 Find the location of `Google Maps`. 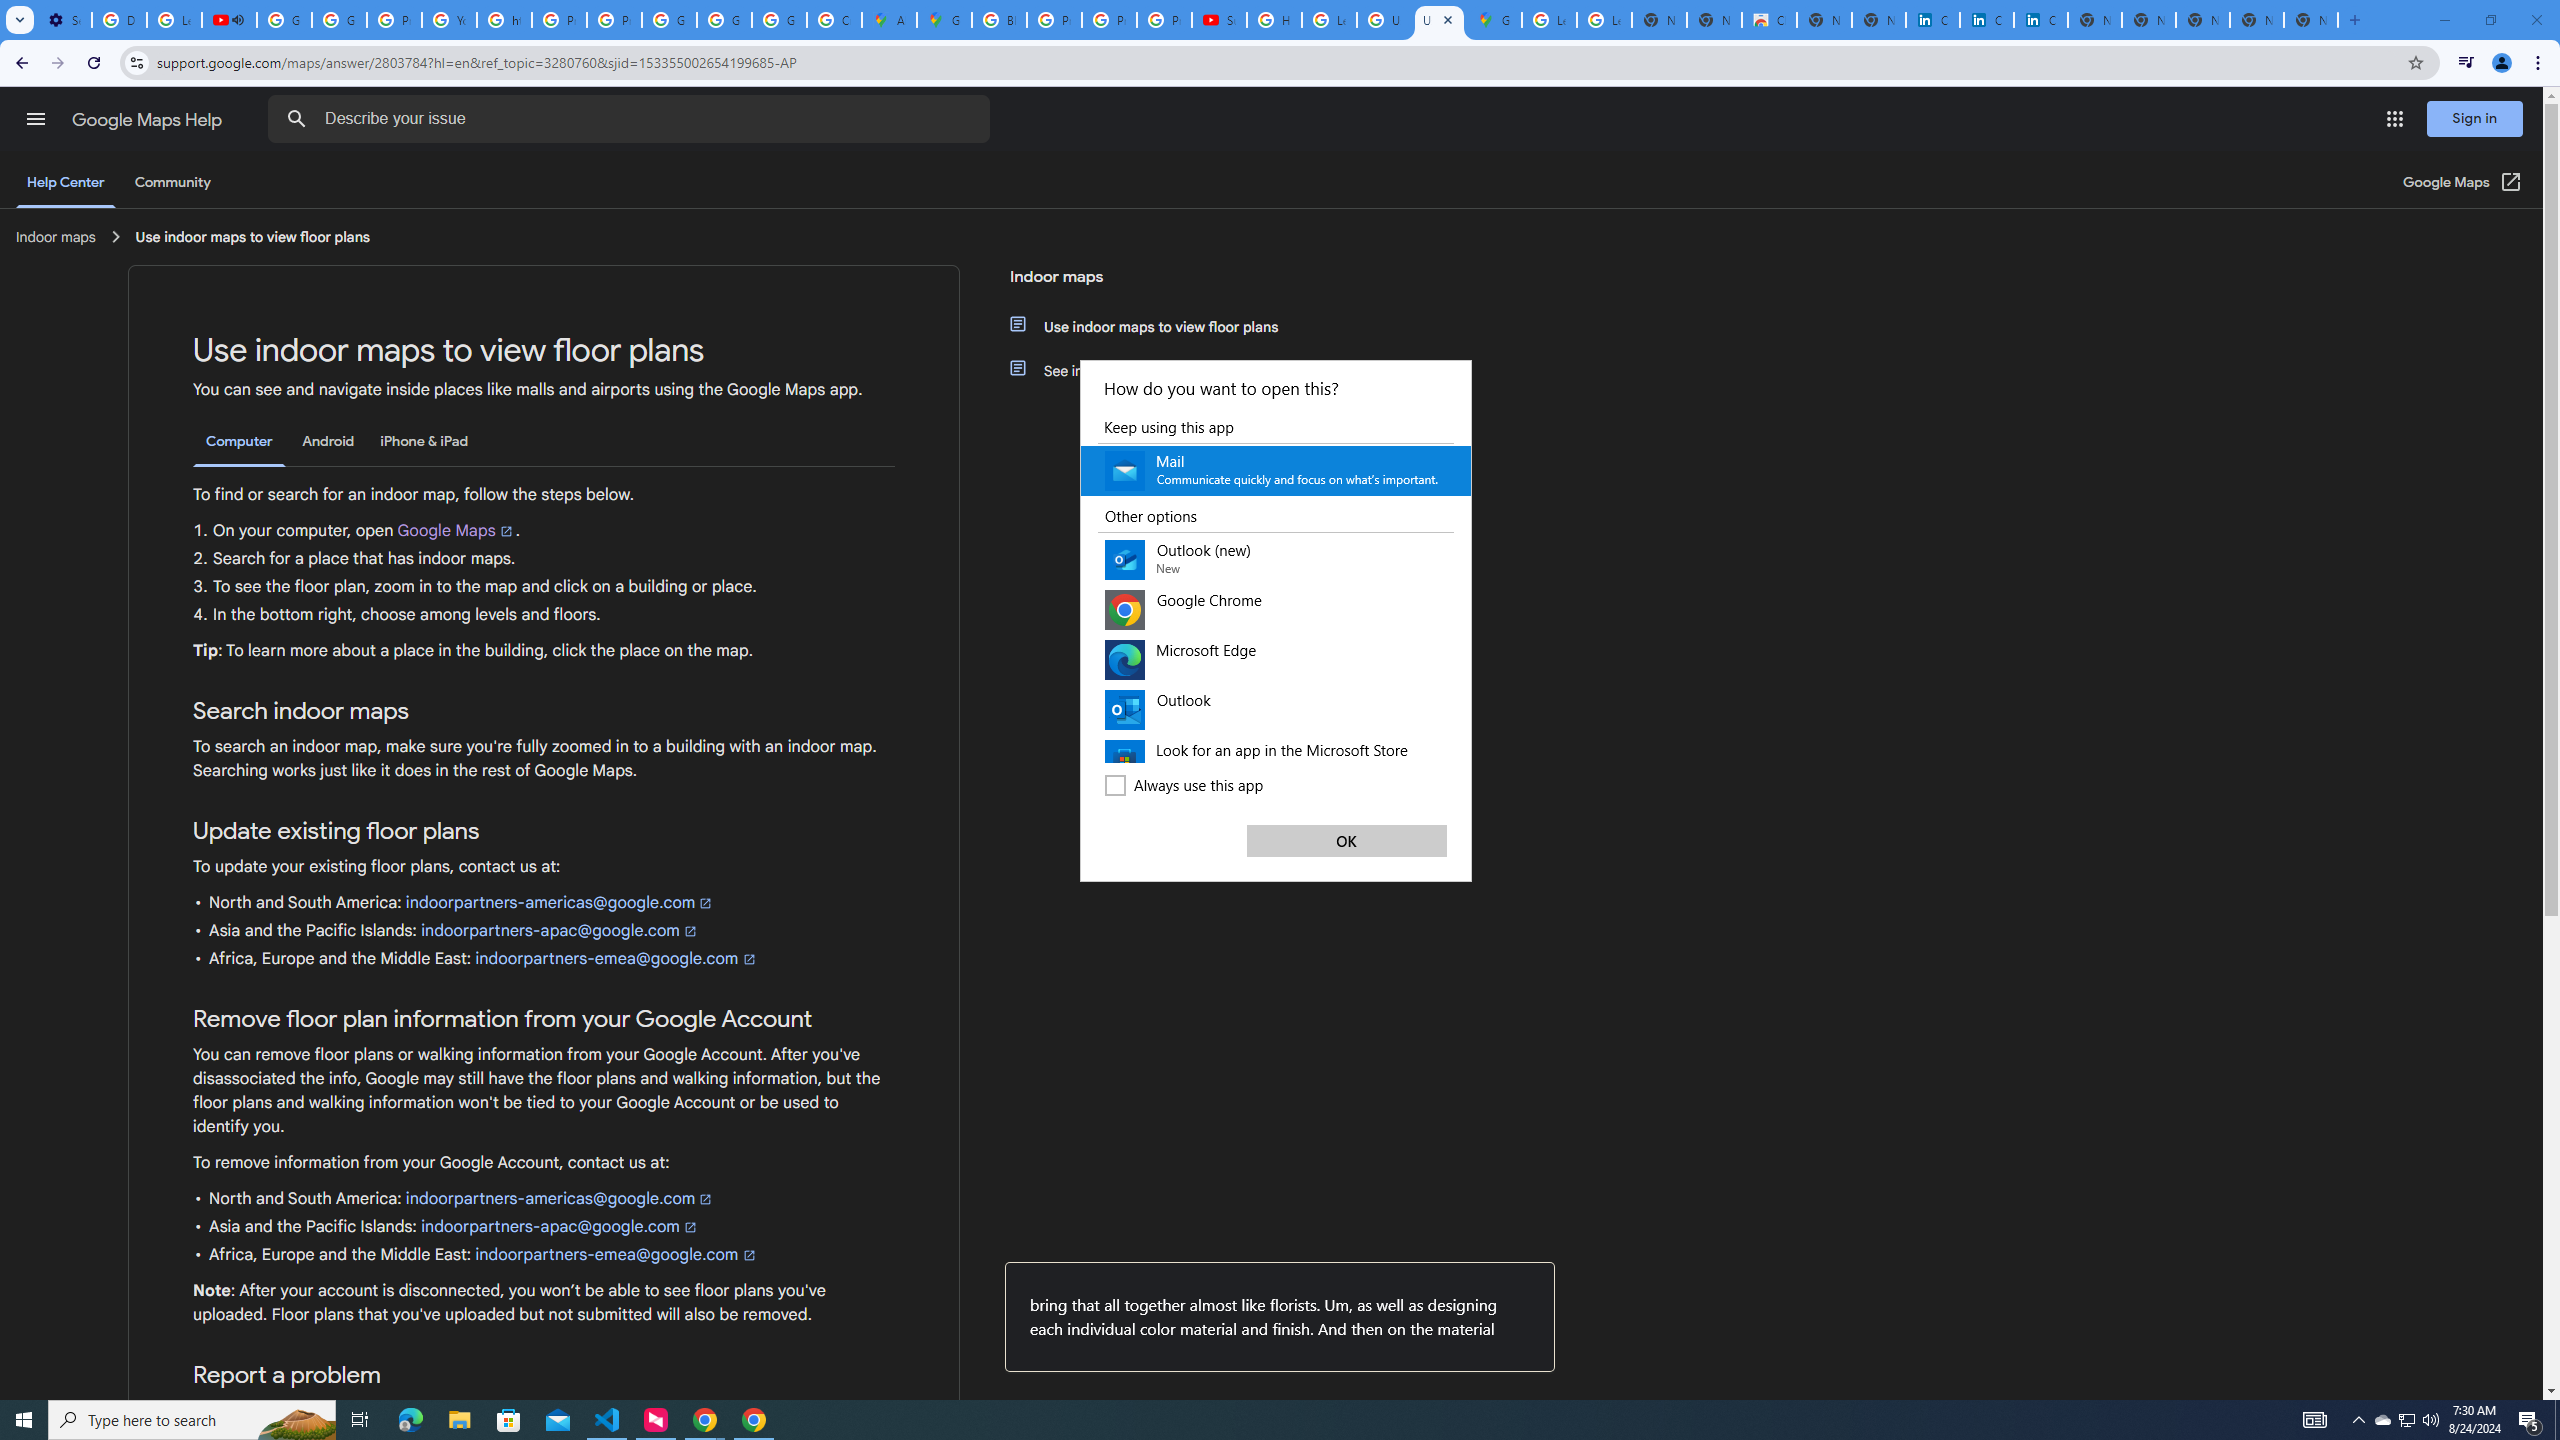

Google Maps is located at coordinates (944, 20).